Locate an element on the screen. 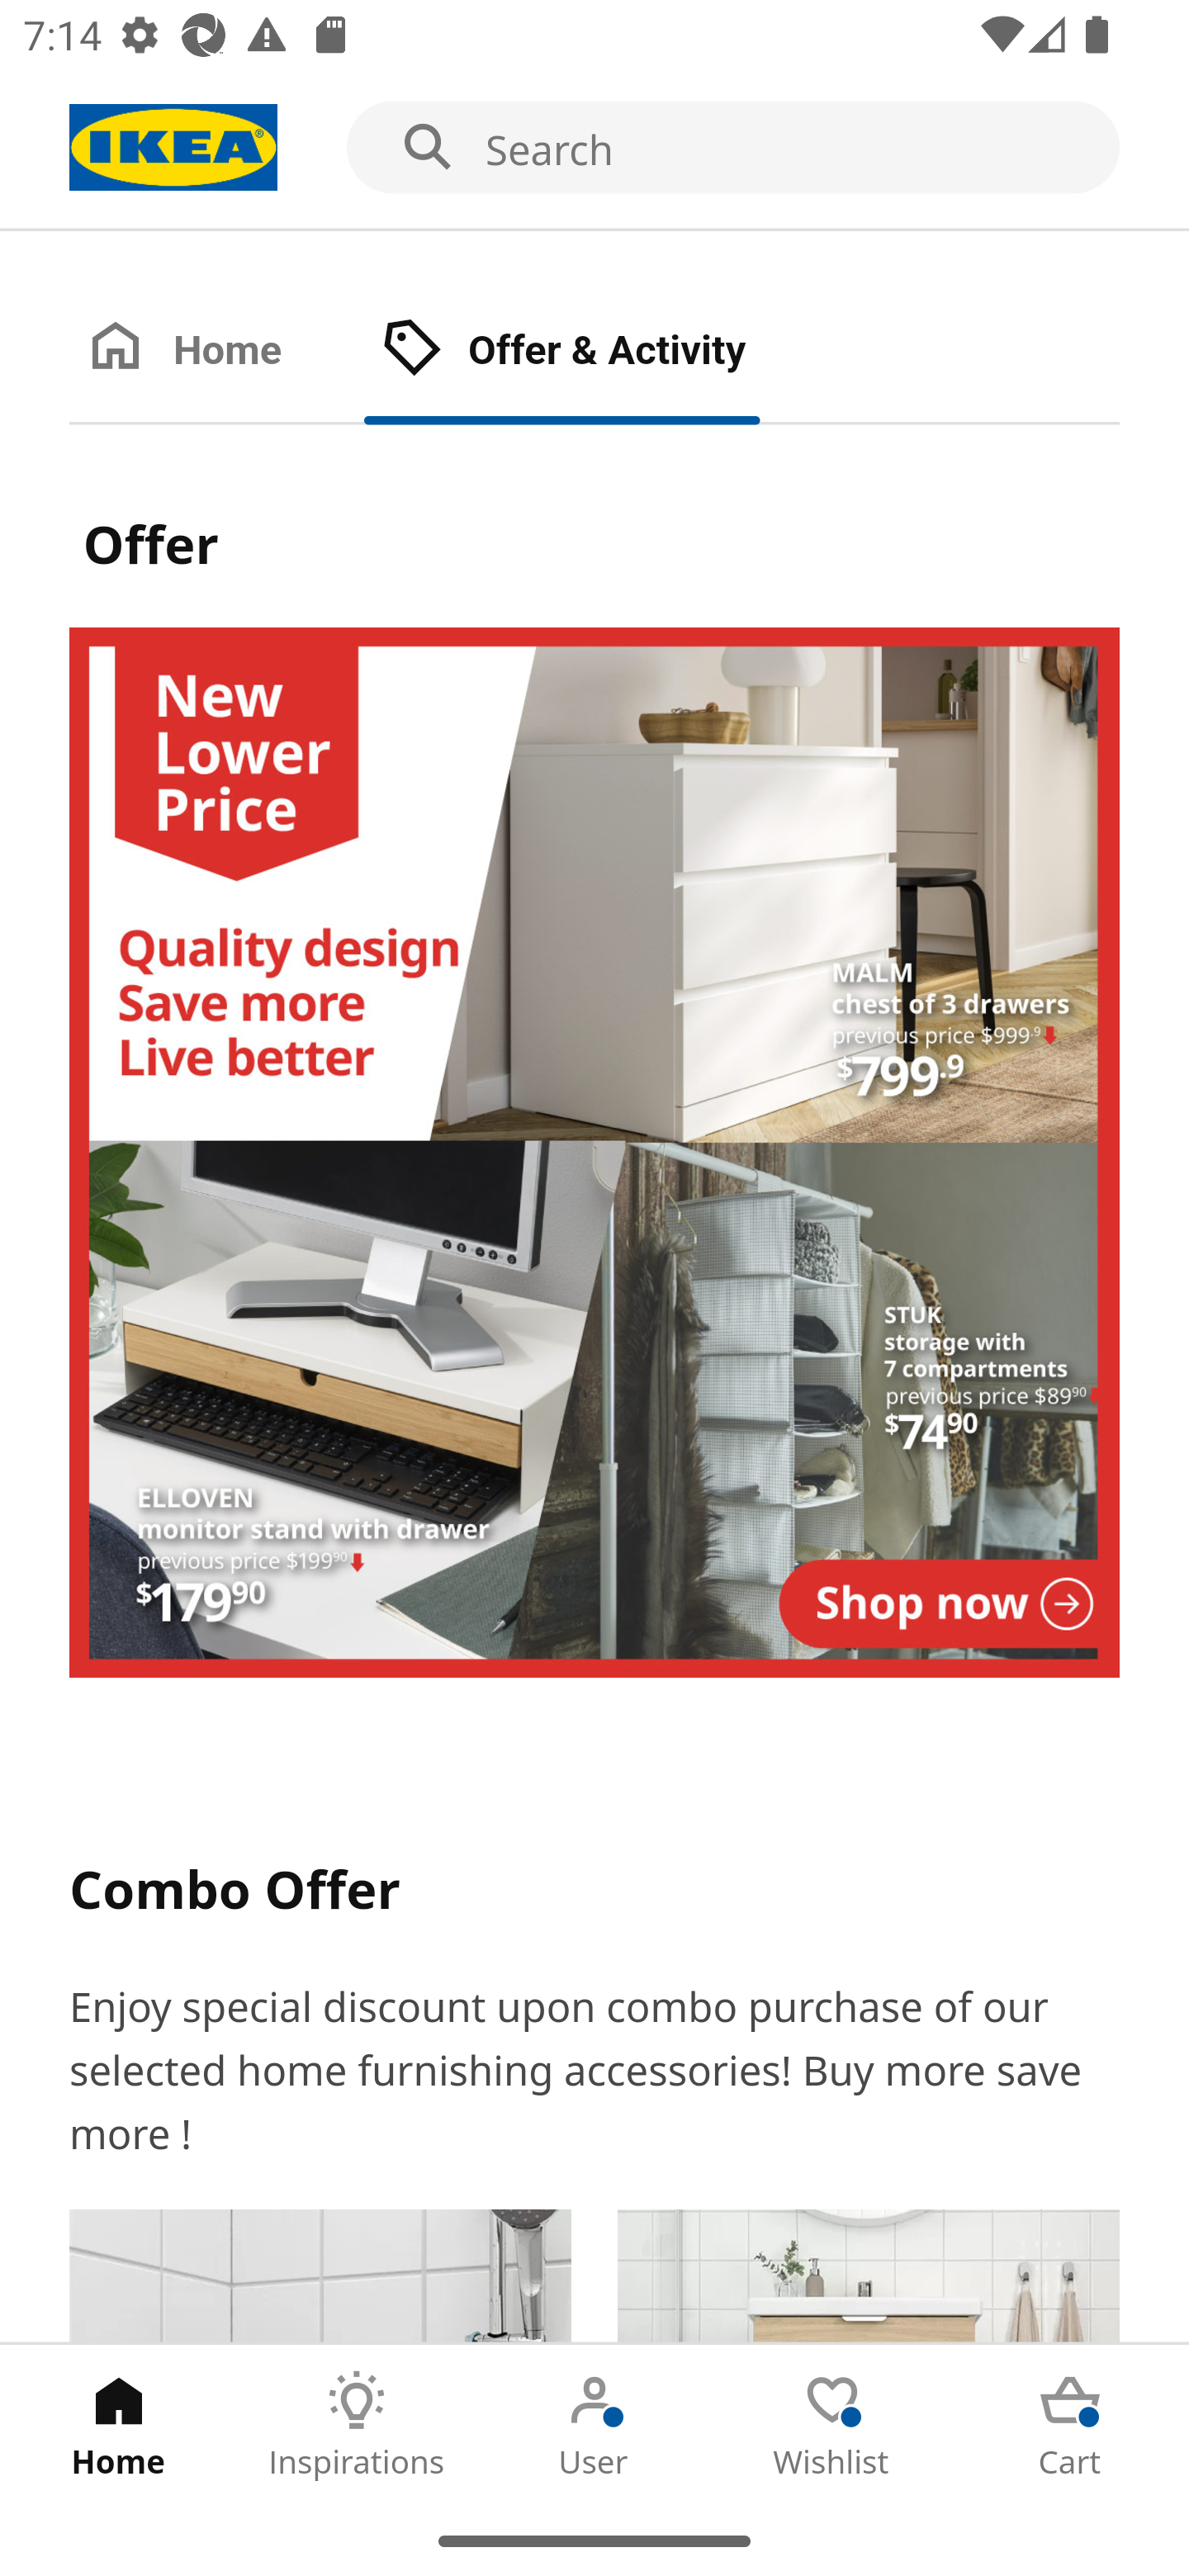 Image resolution: width=1189 pixels, height=2576 pixels. Inspirations
Tab 2 of 5 is located at coordinates (357, 2425).